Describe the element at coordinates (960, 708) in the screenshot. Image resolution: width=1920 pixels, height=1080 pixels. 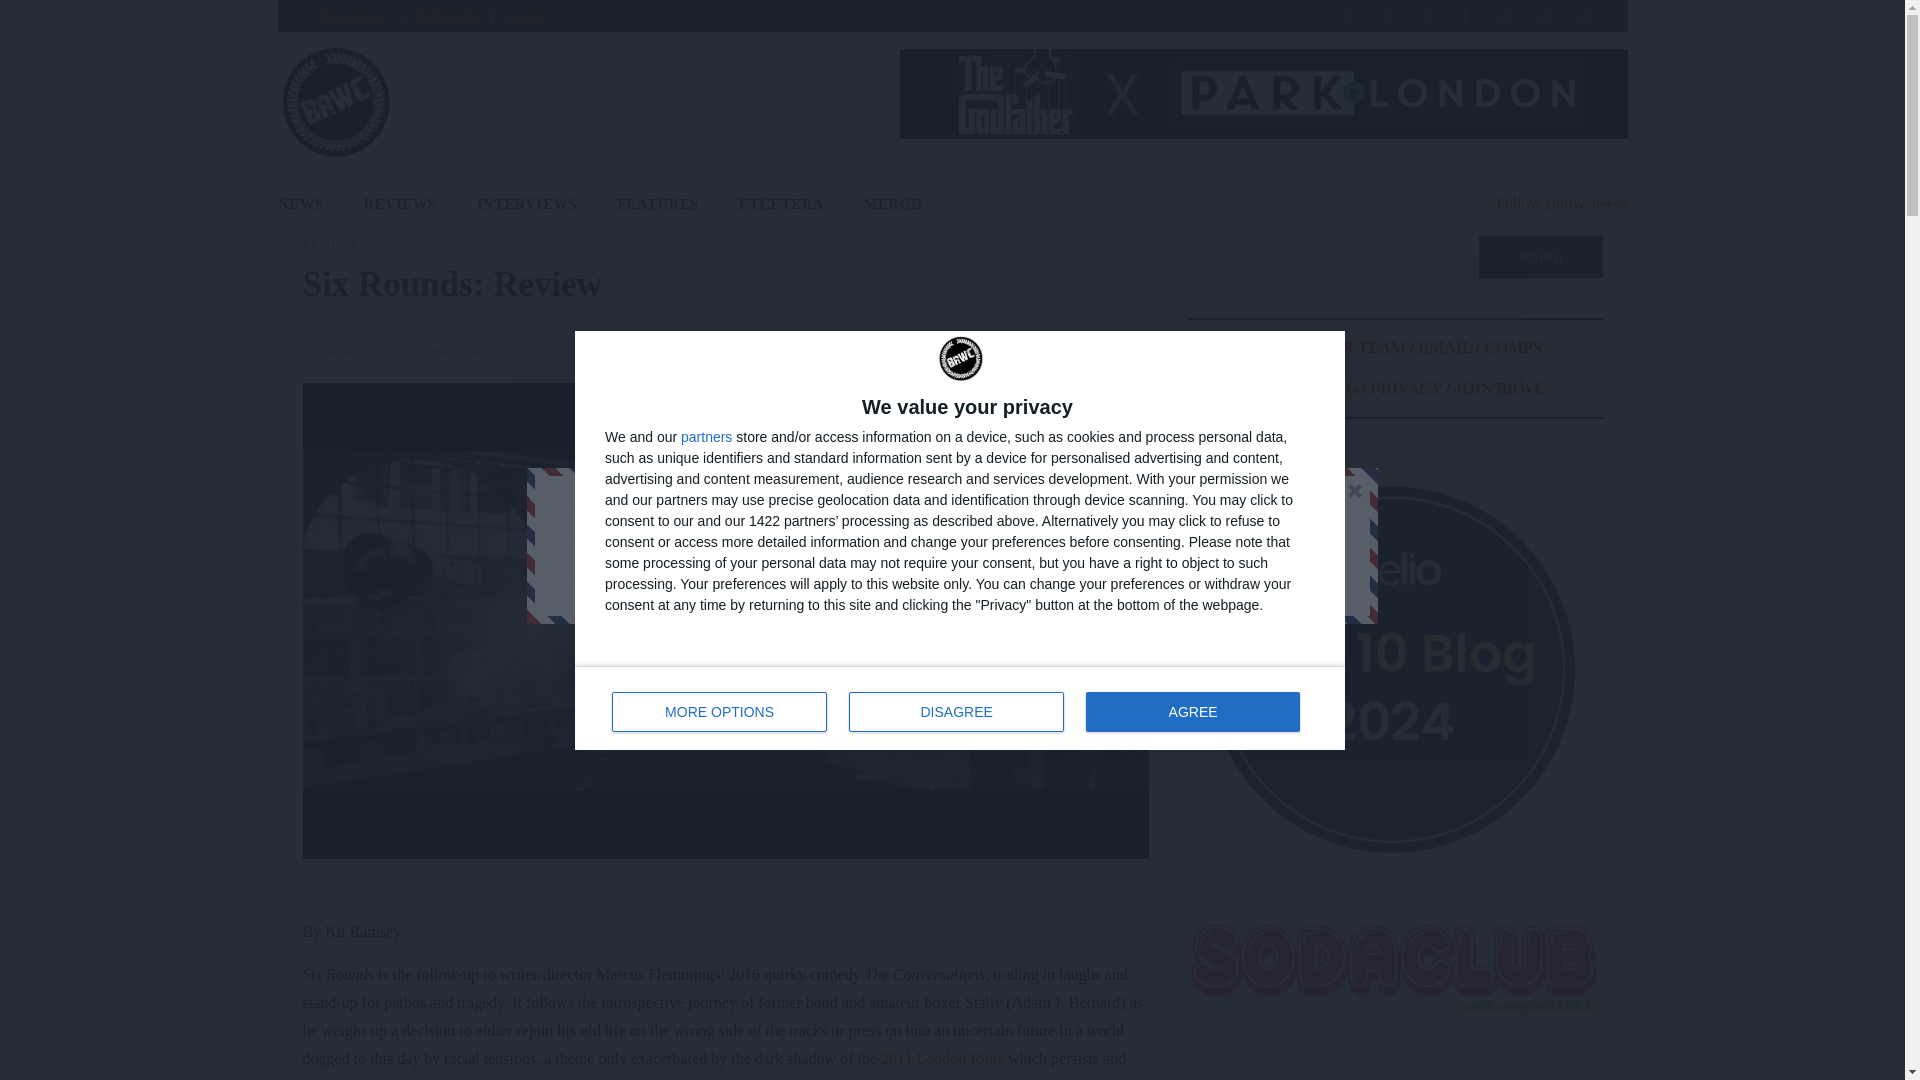
I see `Search` at that location.